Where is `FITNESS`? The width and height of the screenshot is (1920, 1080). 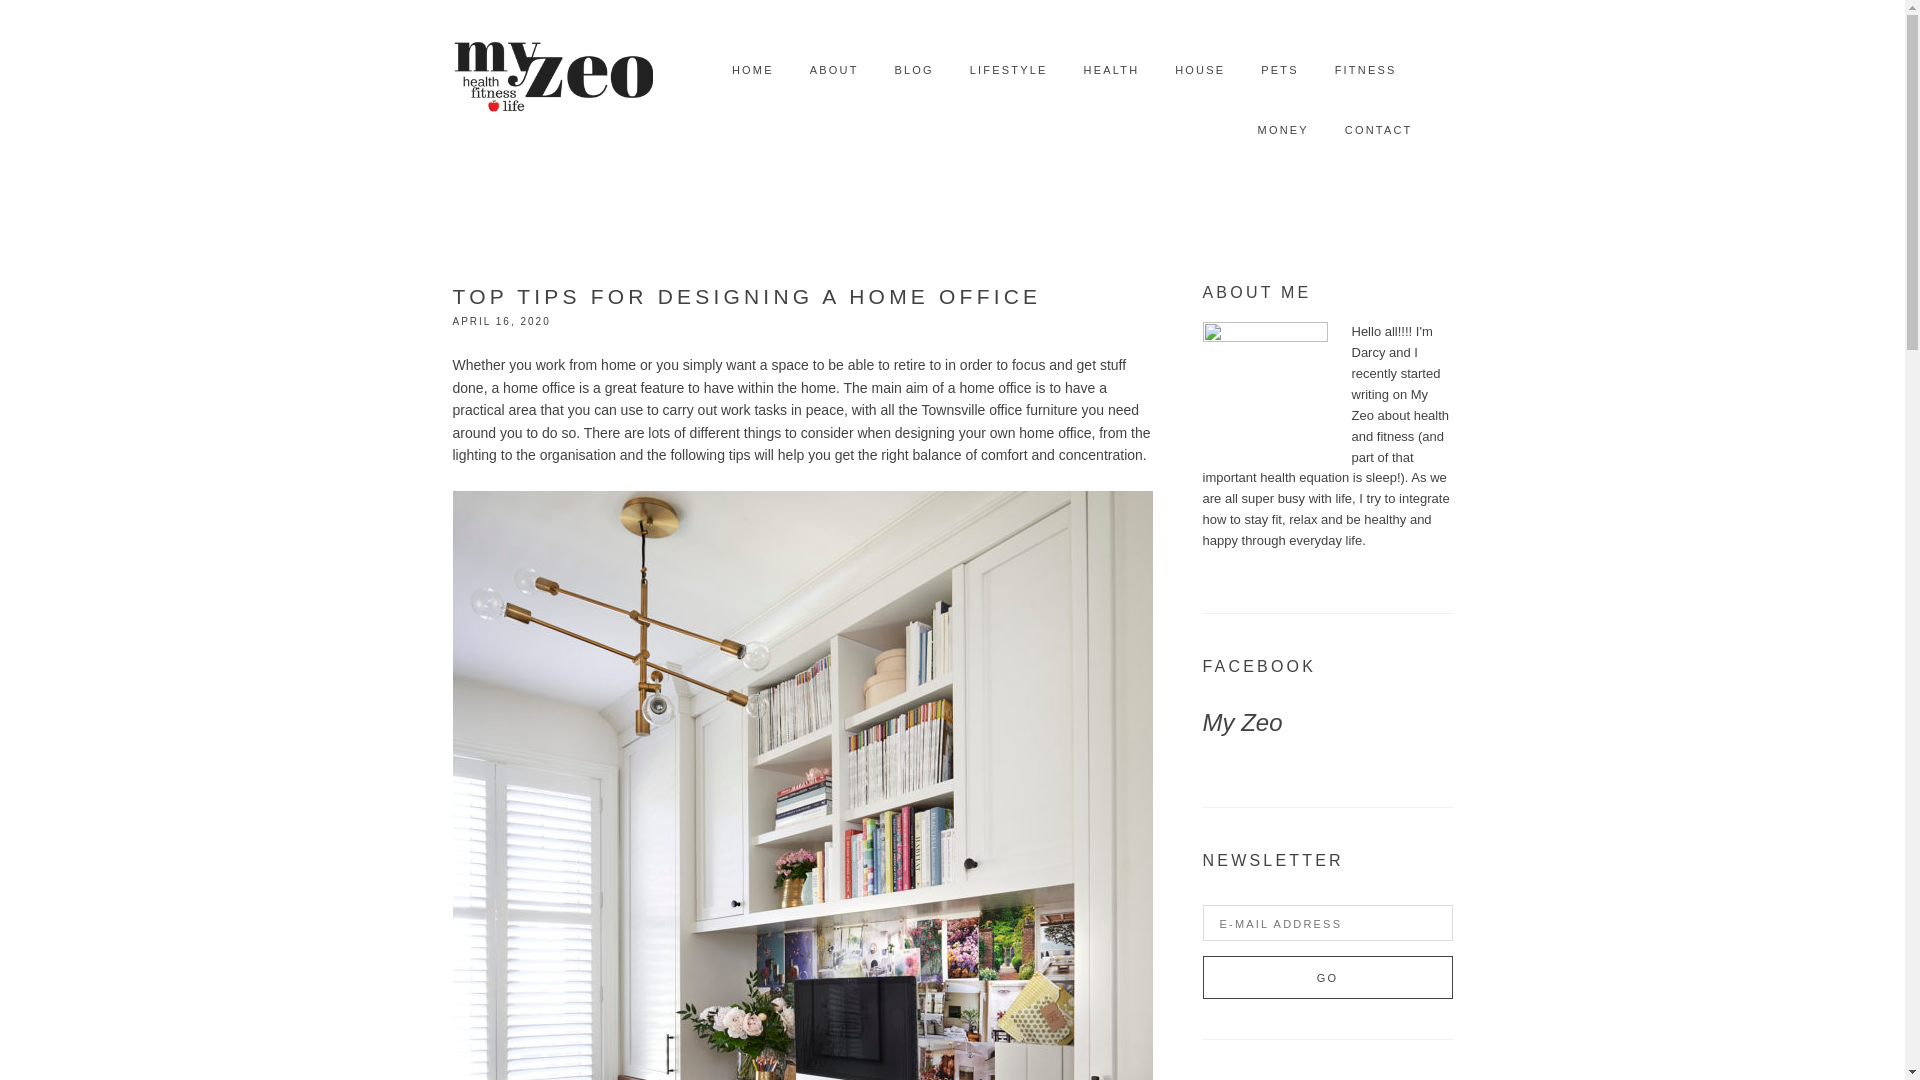
FITNESS is located at coordinates (1366, 70).